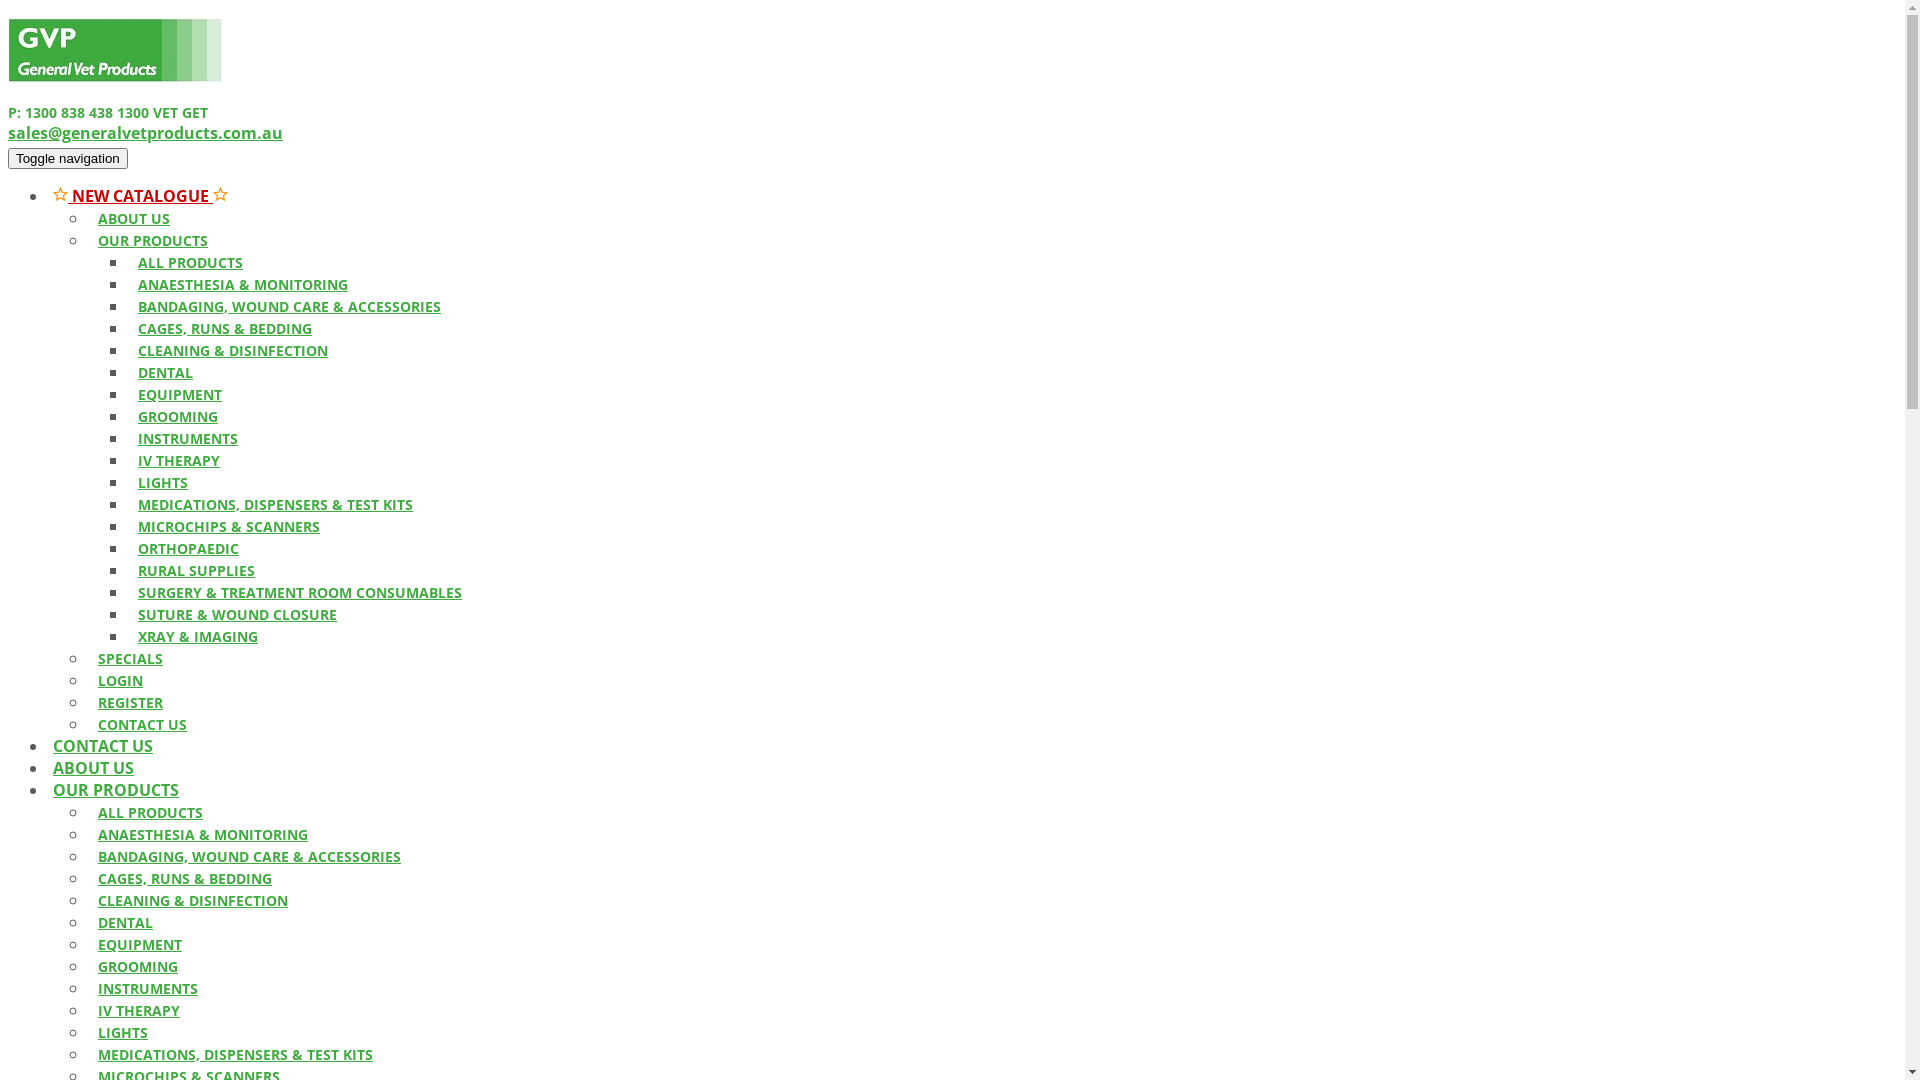  Describe the element at coordinates (250, 856) in the screenshot. I see `BANDAGING, WOUND CARE & ACCESSORIES` at that location.